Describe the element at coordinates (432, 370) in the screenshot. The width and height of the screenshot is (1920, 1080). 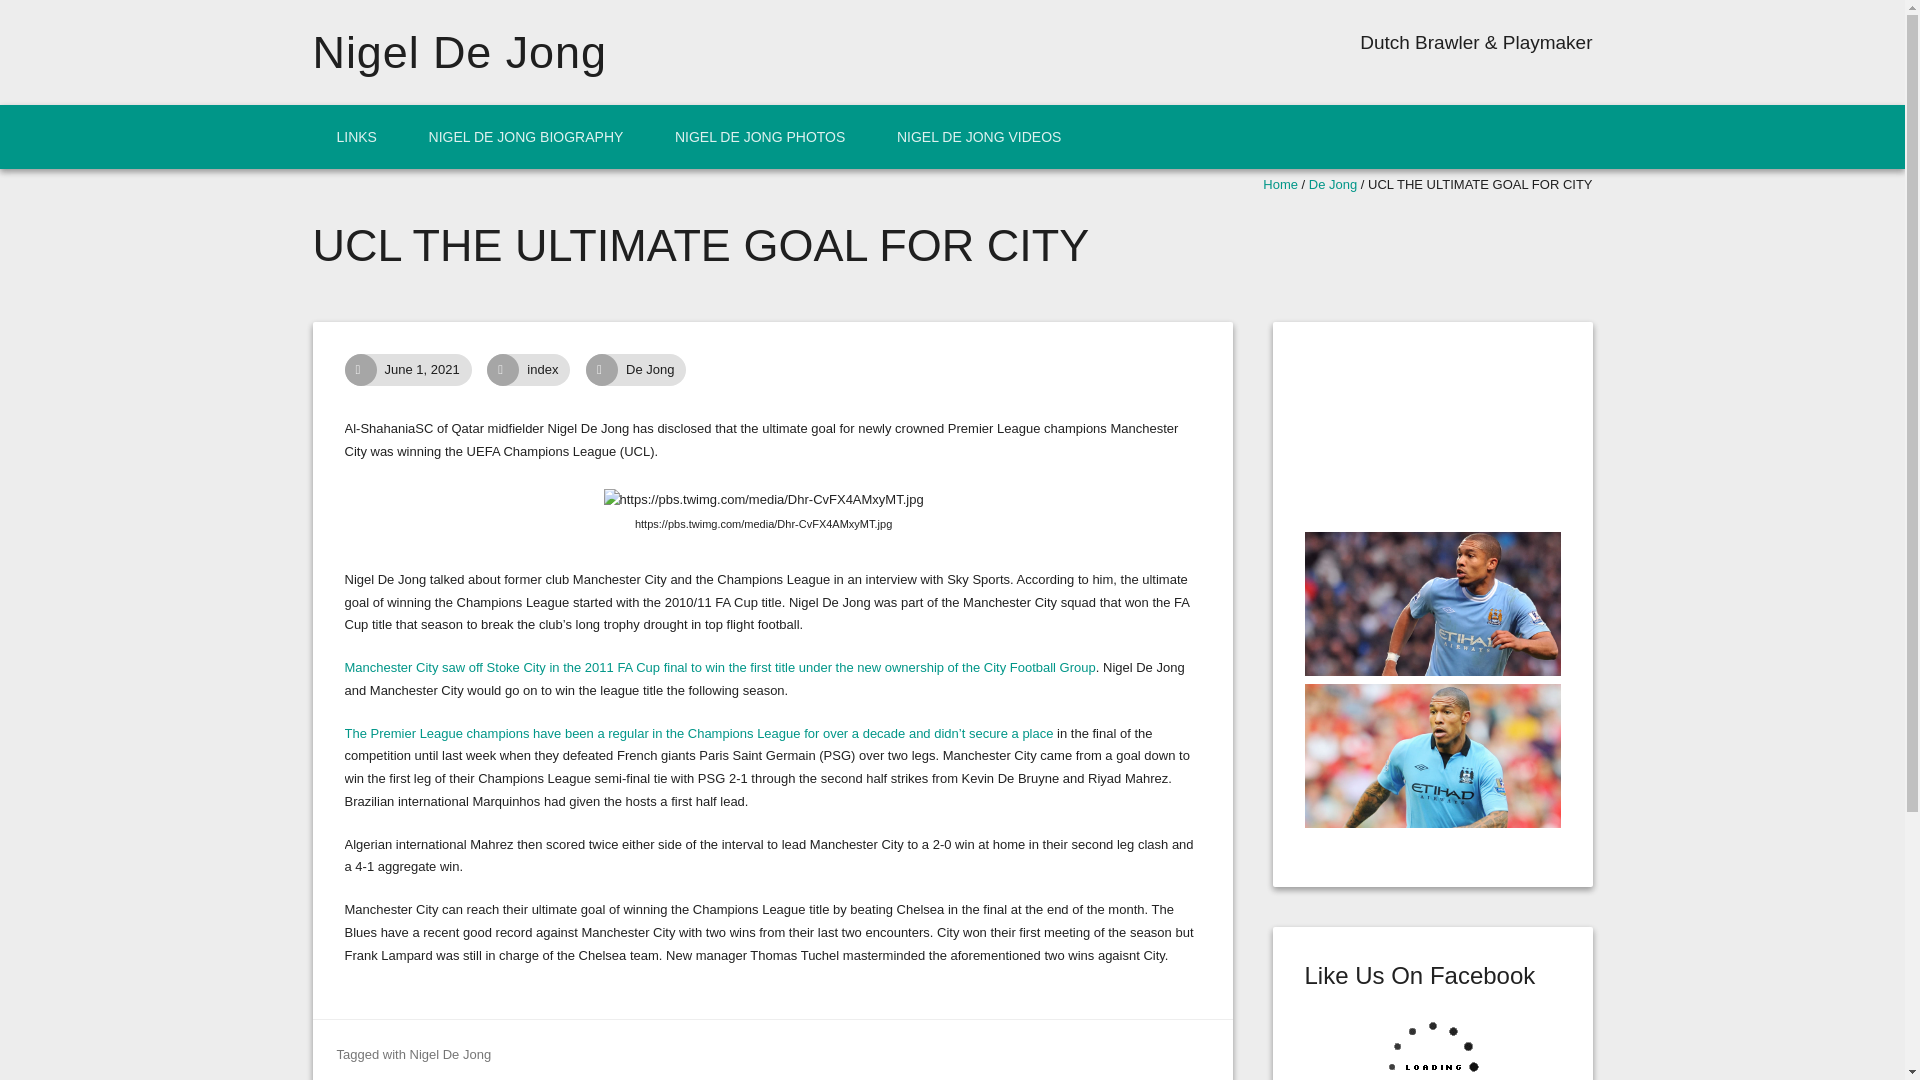
I see `UCL THE ULTIMATE GOAL FOR CITY` at that location.